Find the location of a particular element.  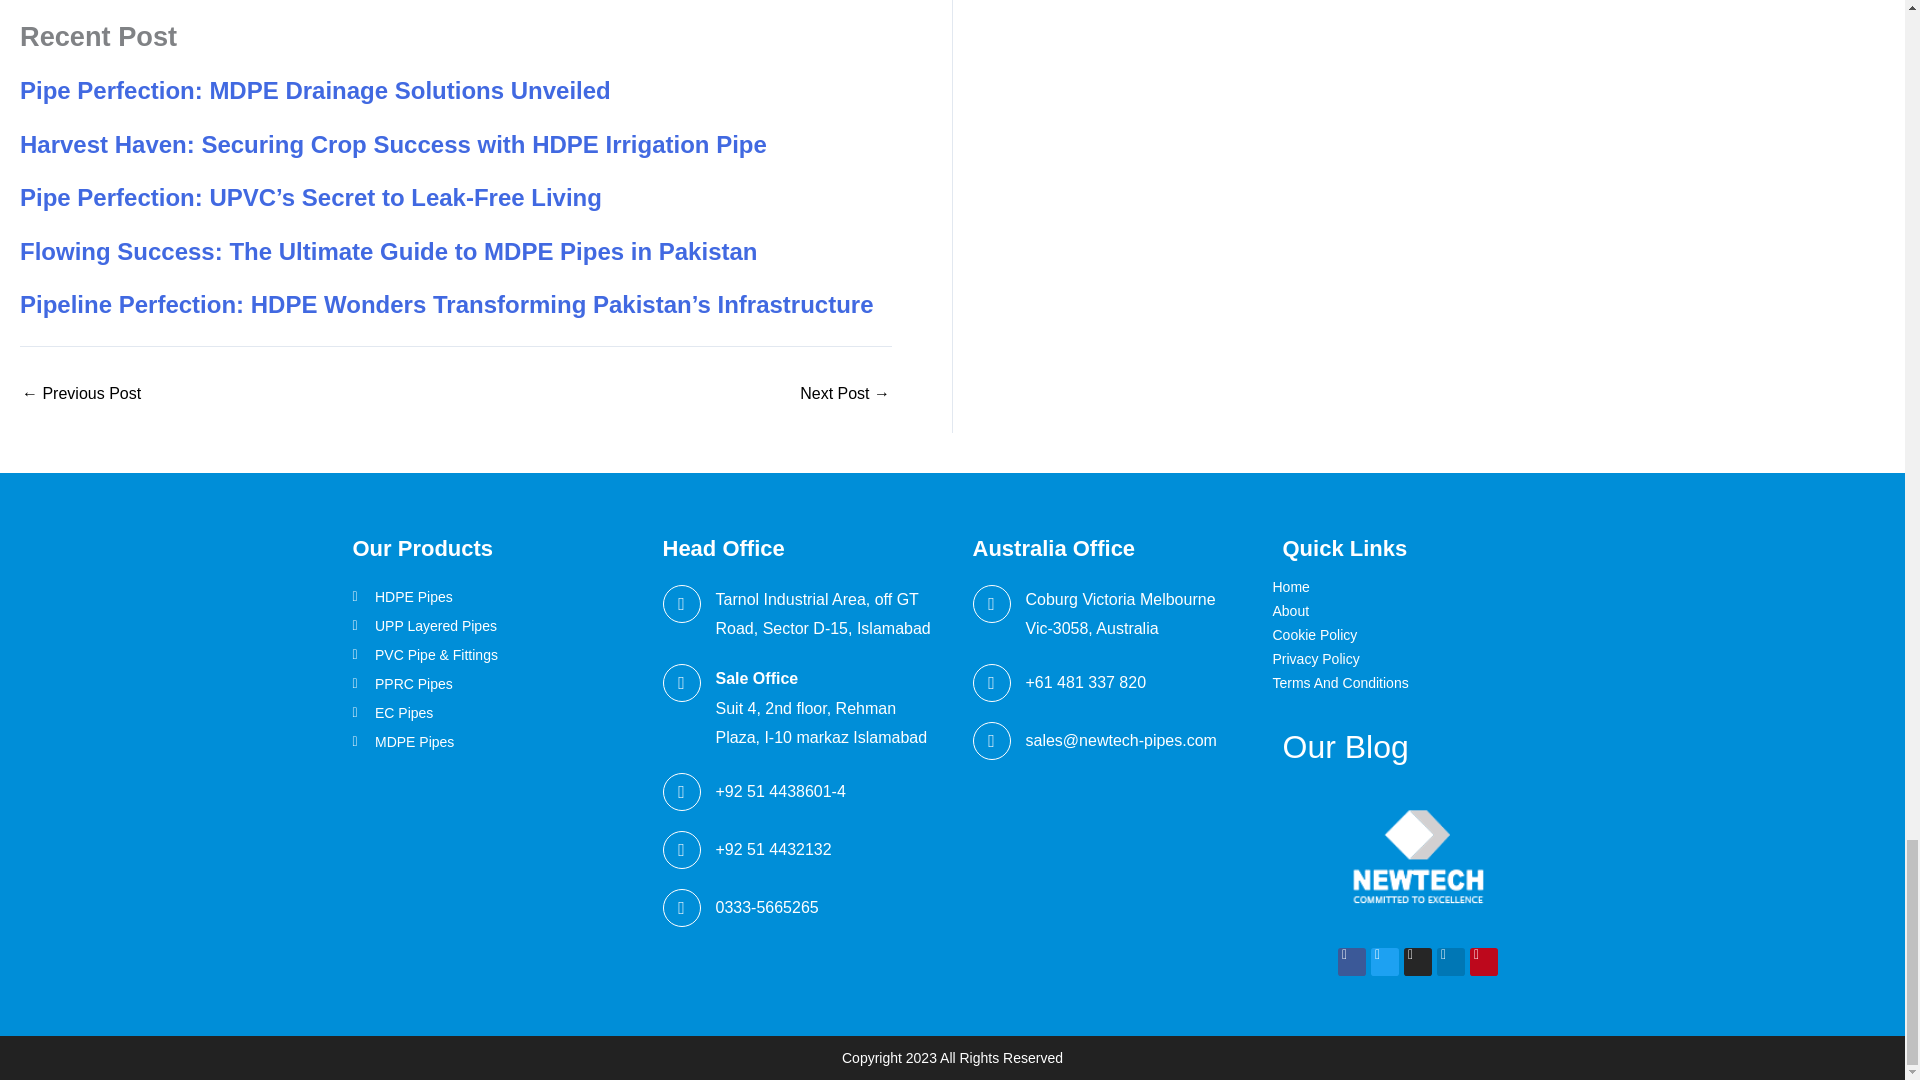

Pipe Perfection: MDPE Drainage Solutions Unveiled is located at coordinates (80, 393).